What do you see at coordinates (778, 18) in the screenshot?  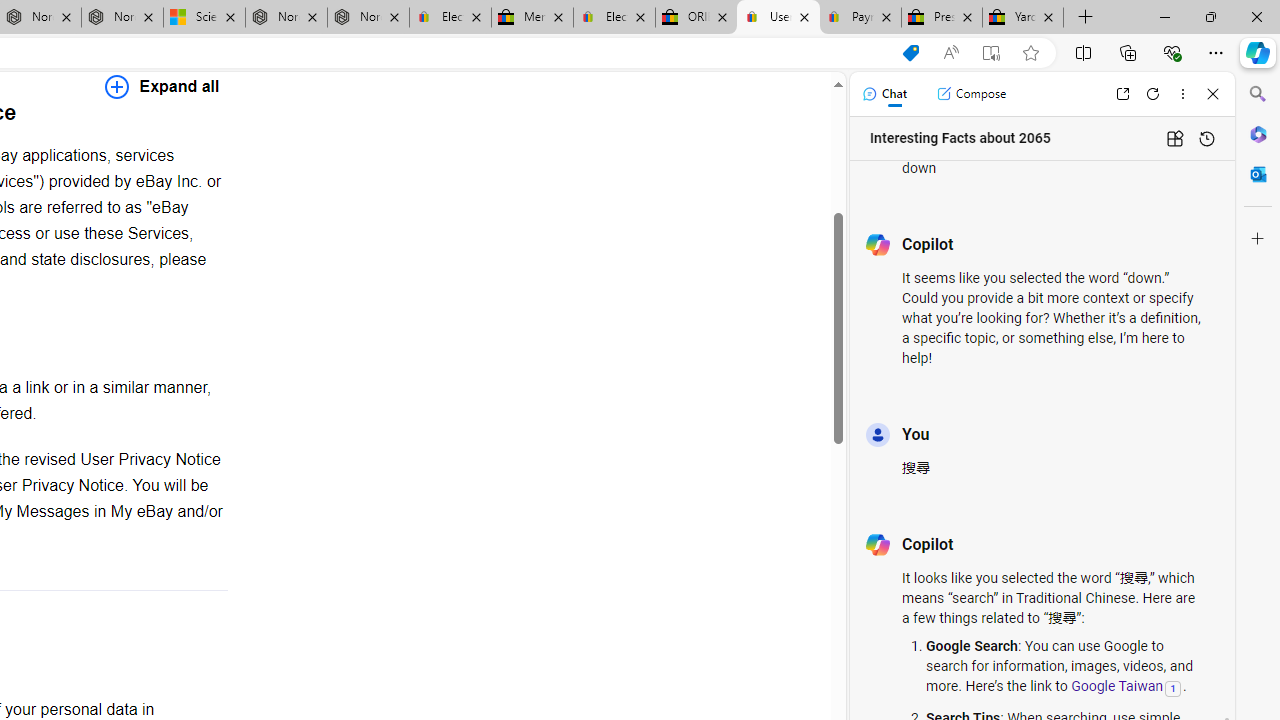 I see `User Privacy Notice | eBay` at bounding box center [778, 18].